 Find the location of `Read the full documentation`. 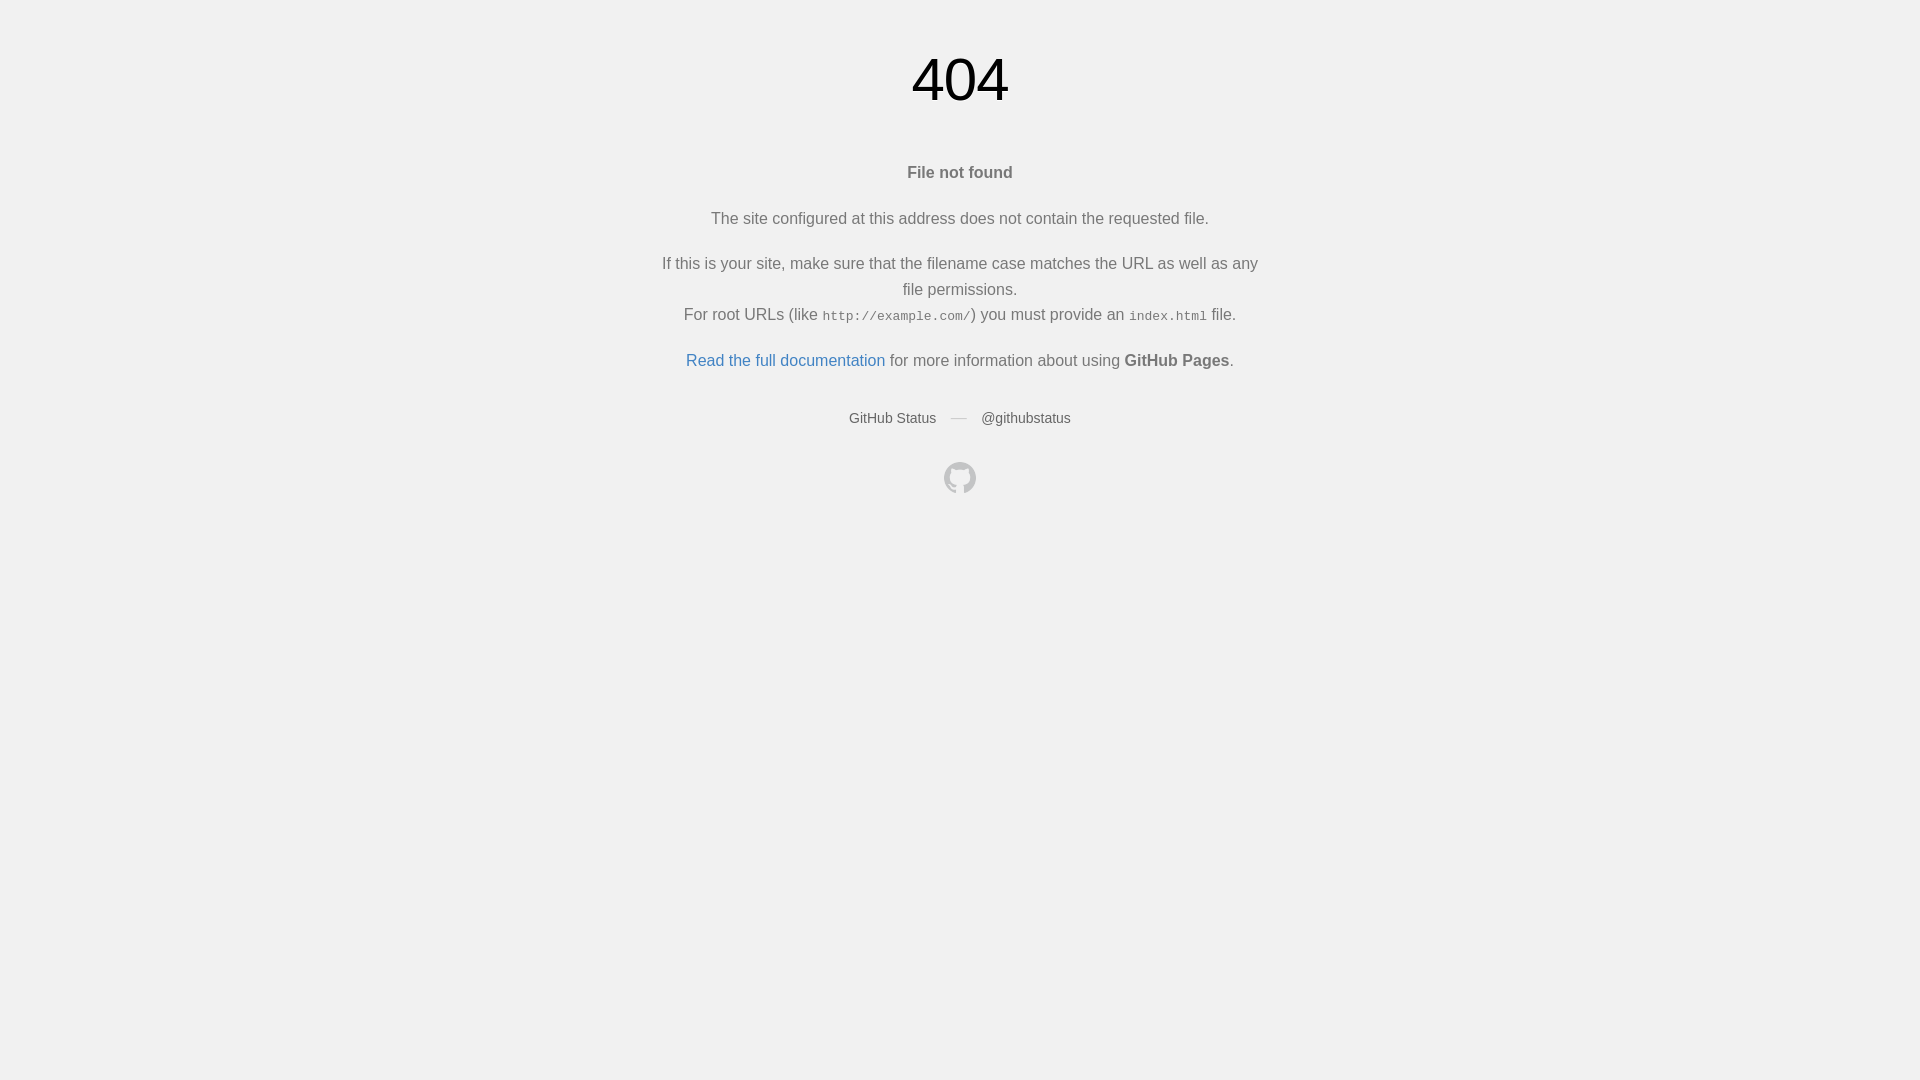

Read the full documentation is located at coordinates (786, 360).